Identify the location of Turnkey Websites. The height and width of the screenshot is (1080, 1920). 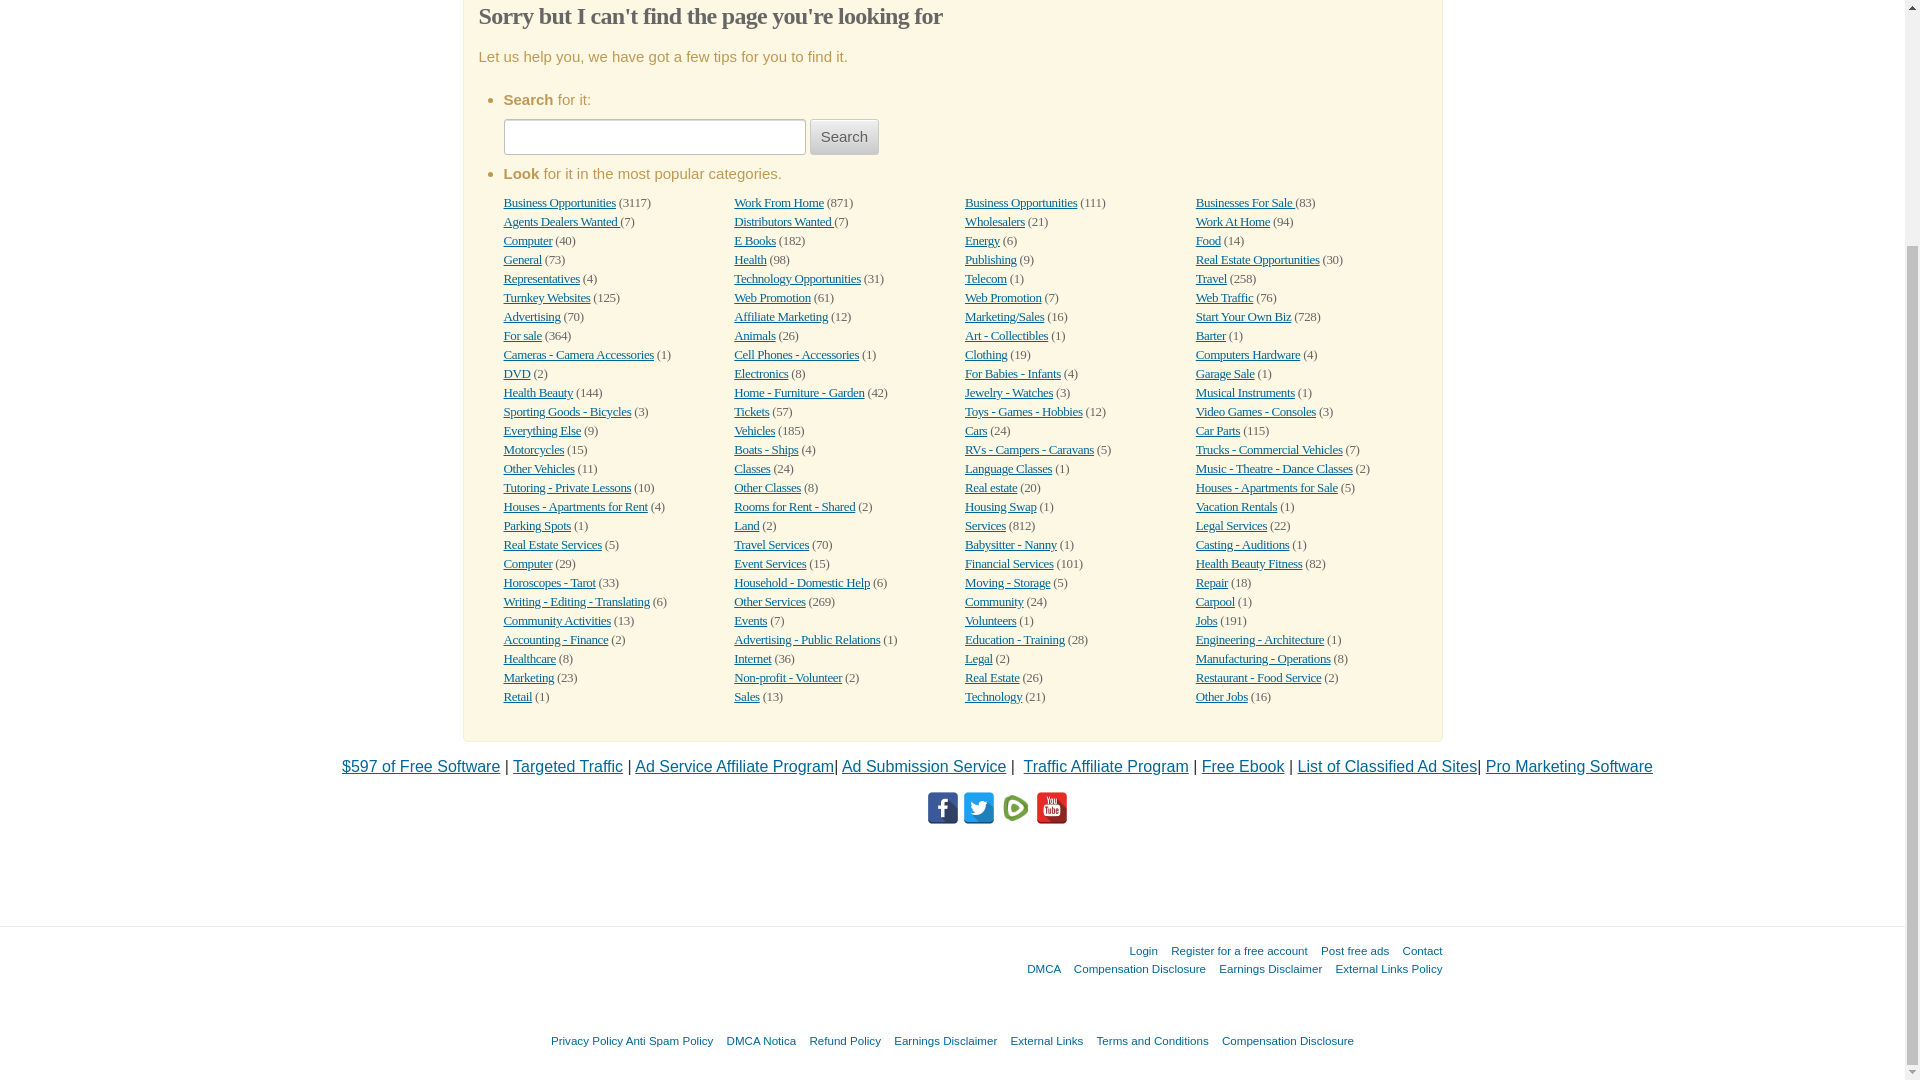
(547, 297).